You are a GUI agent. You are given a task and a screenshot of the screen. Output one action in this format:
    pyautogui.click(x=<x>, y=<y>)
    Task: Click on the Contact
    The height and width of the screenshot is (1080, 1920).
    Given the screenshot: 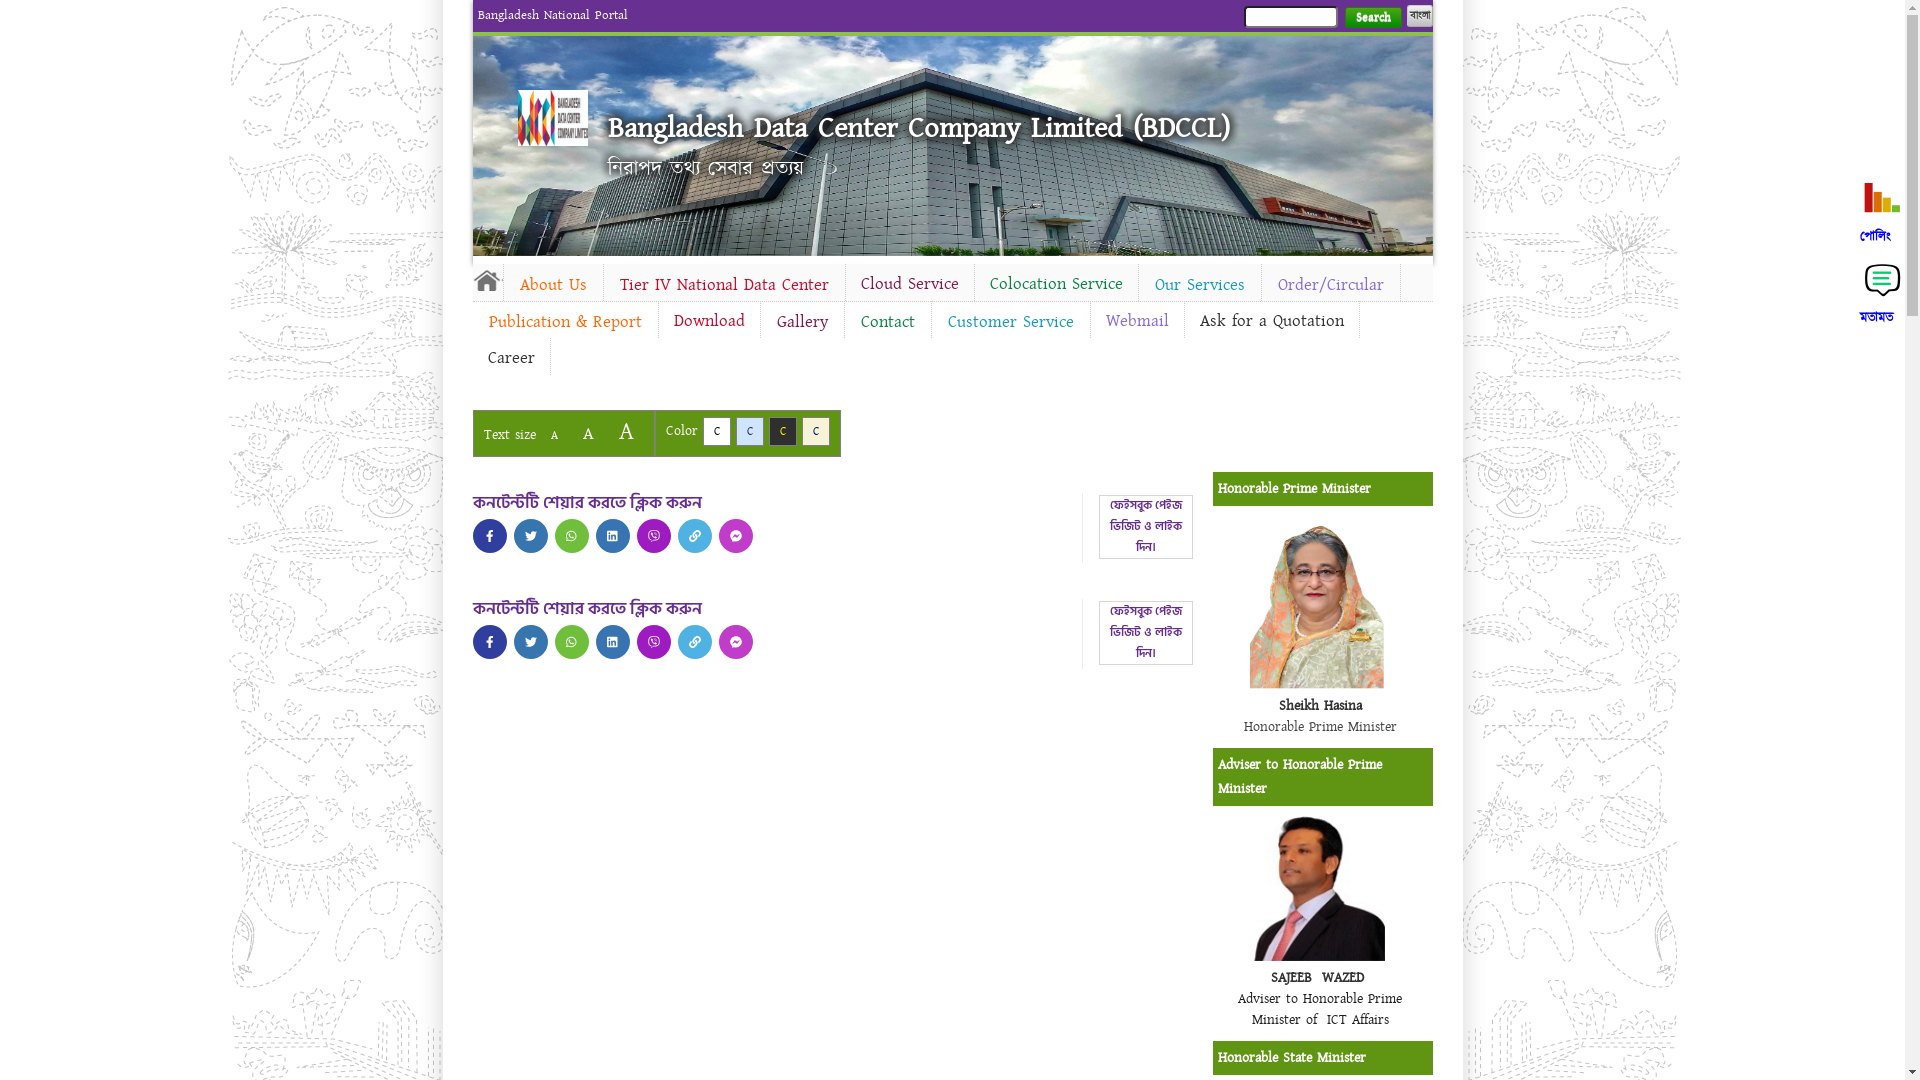 What is the action you would take?
    pyautogui.click(x=887, y=322)
    